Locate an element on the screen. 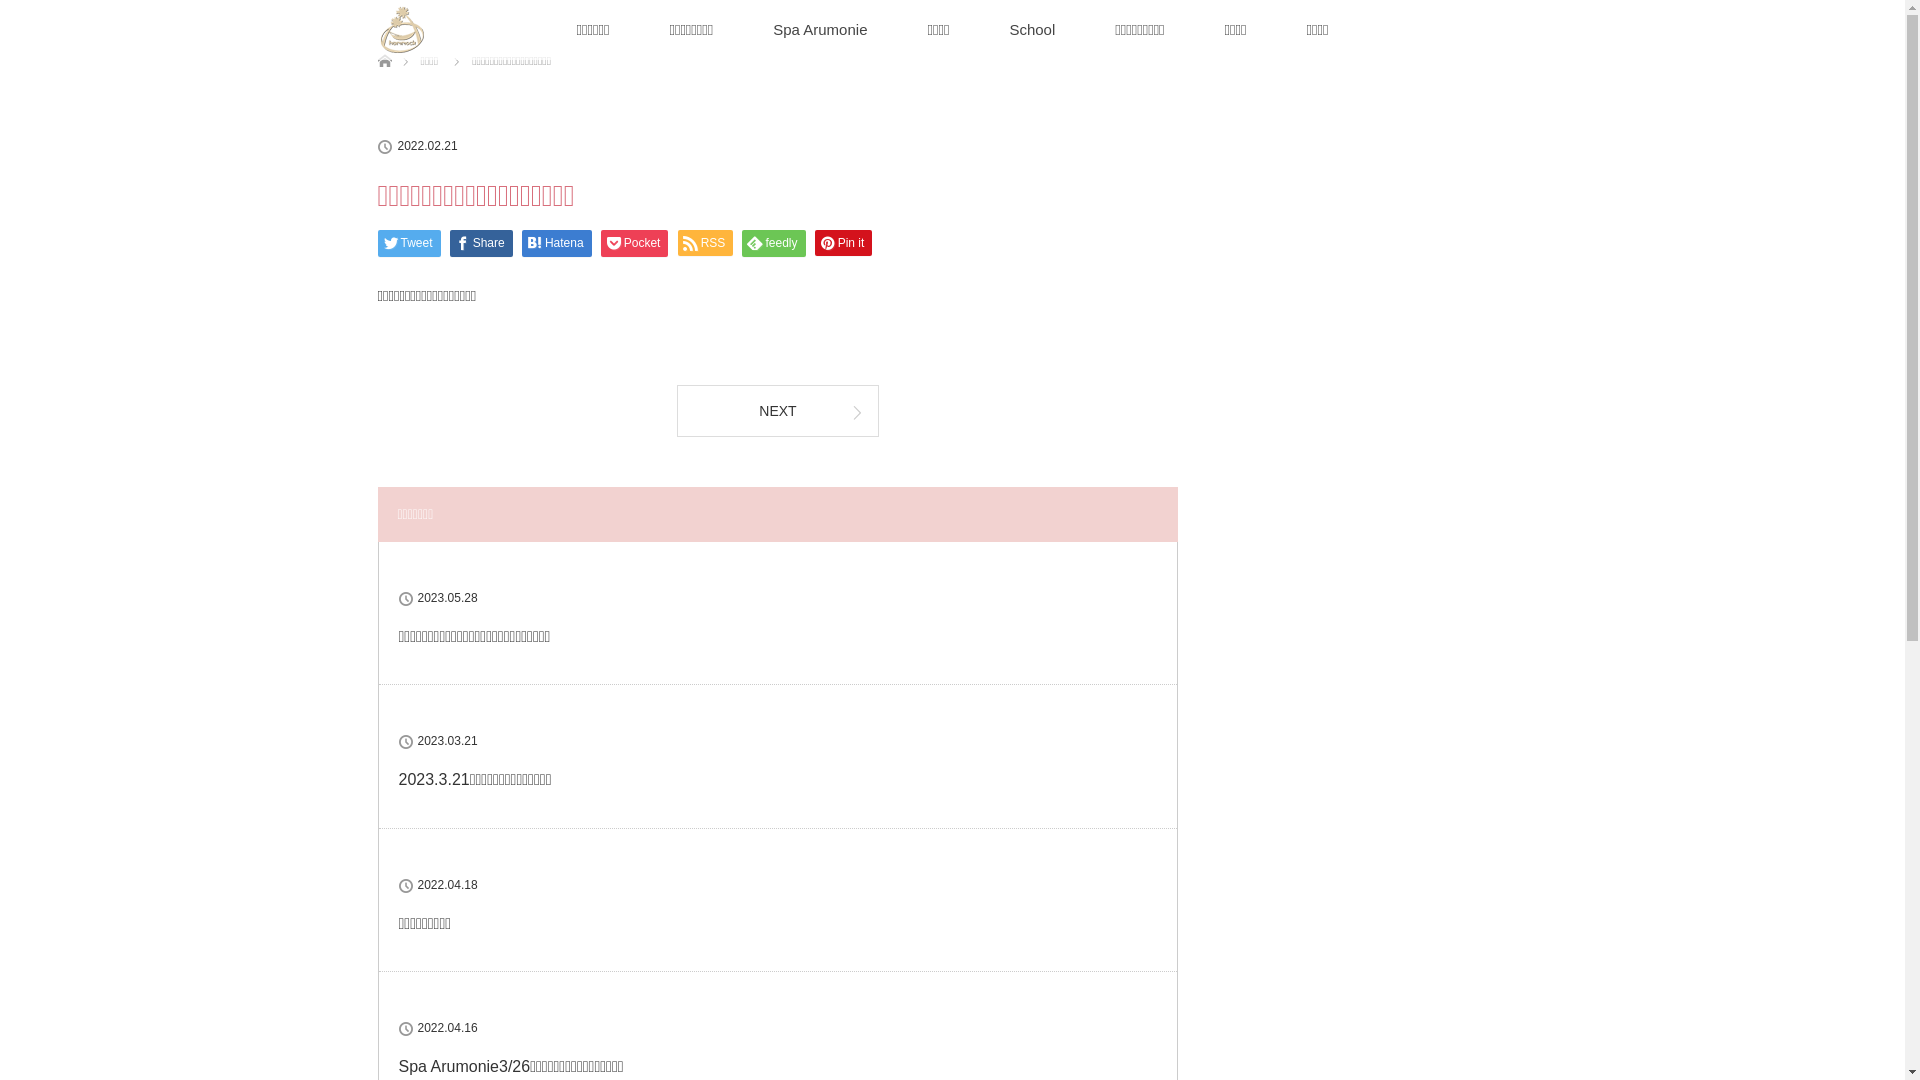 The height and width of the screenshot is (1080, 1920). Spa Arumonie is located at coordinates (820, 30).